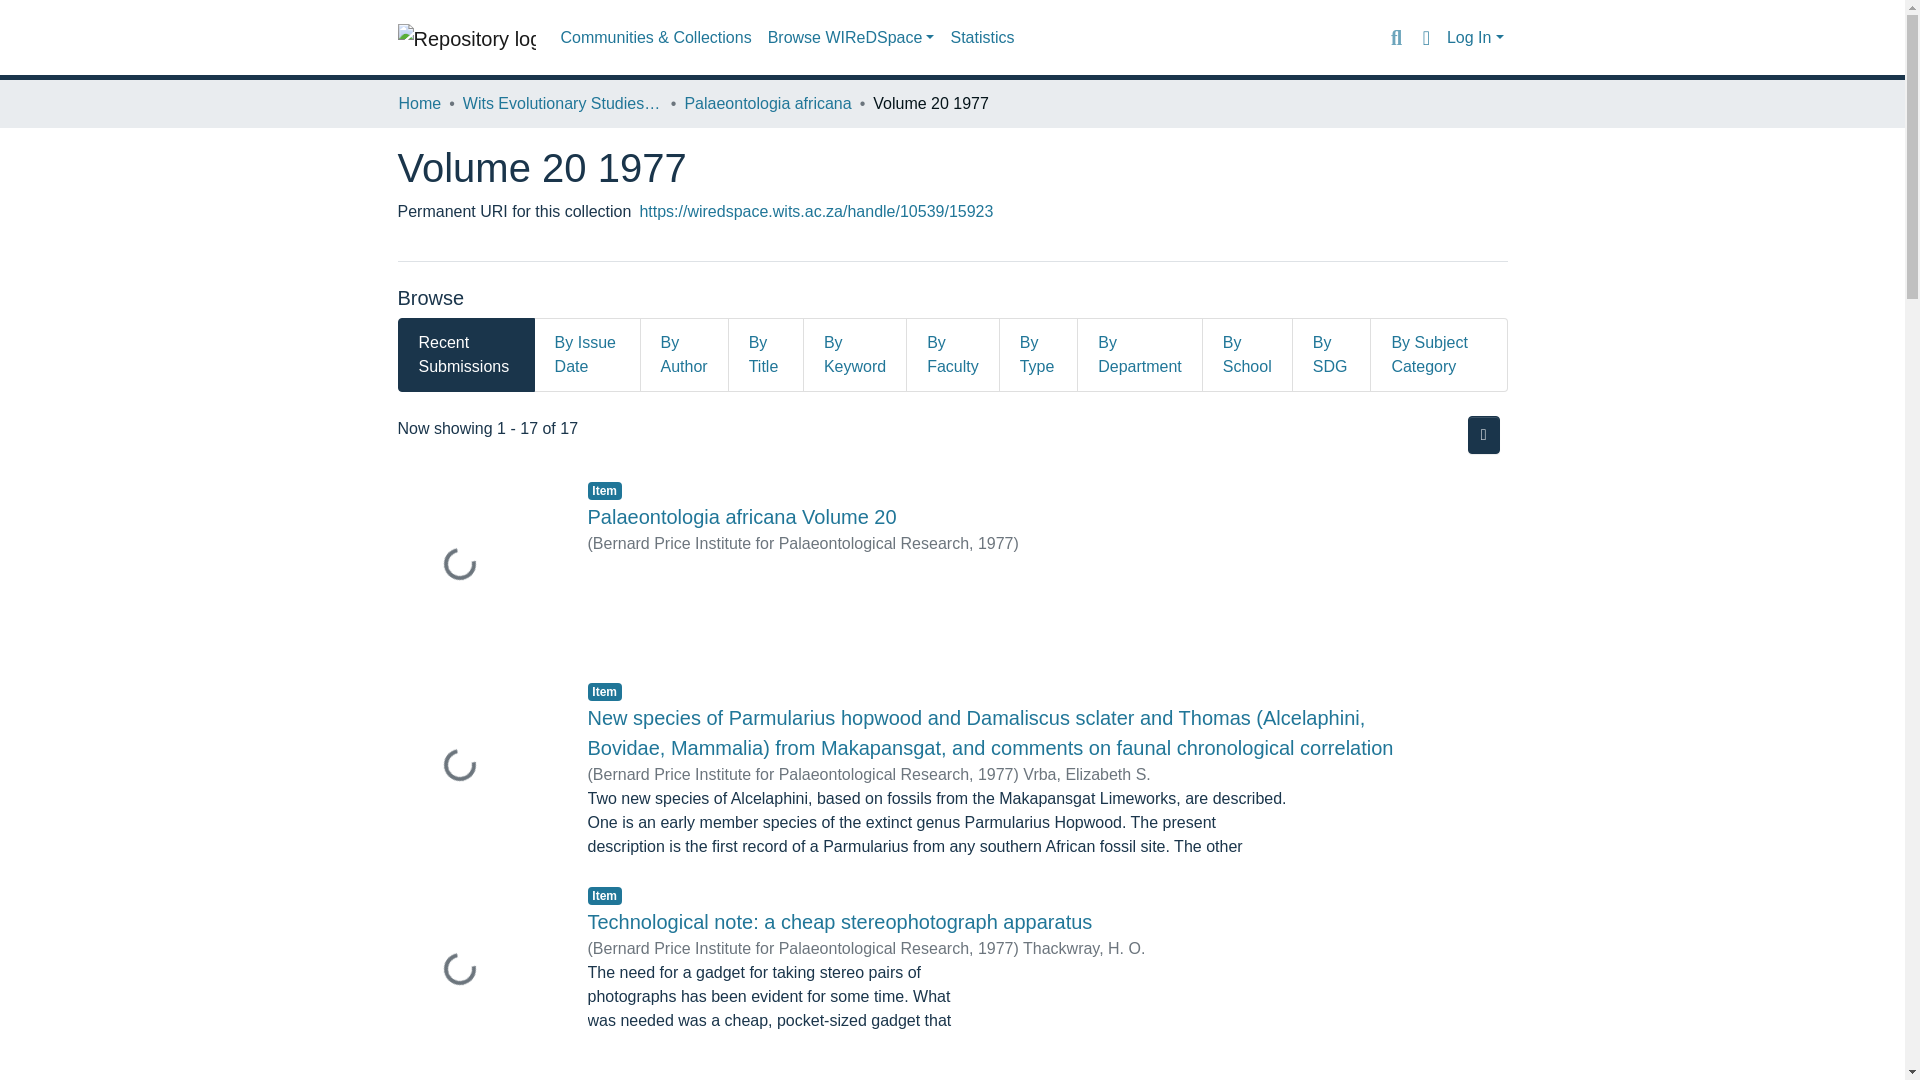  Describe the element at coordinates (1248, 354) in the screenshot. I see `By School` at that location.